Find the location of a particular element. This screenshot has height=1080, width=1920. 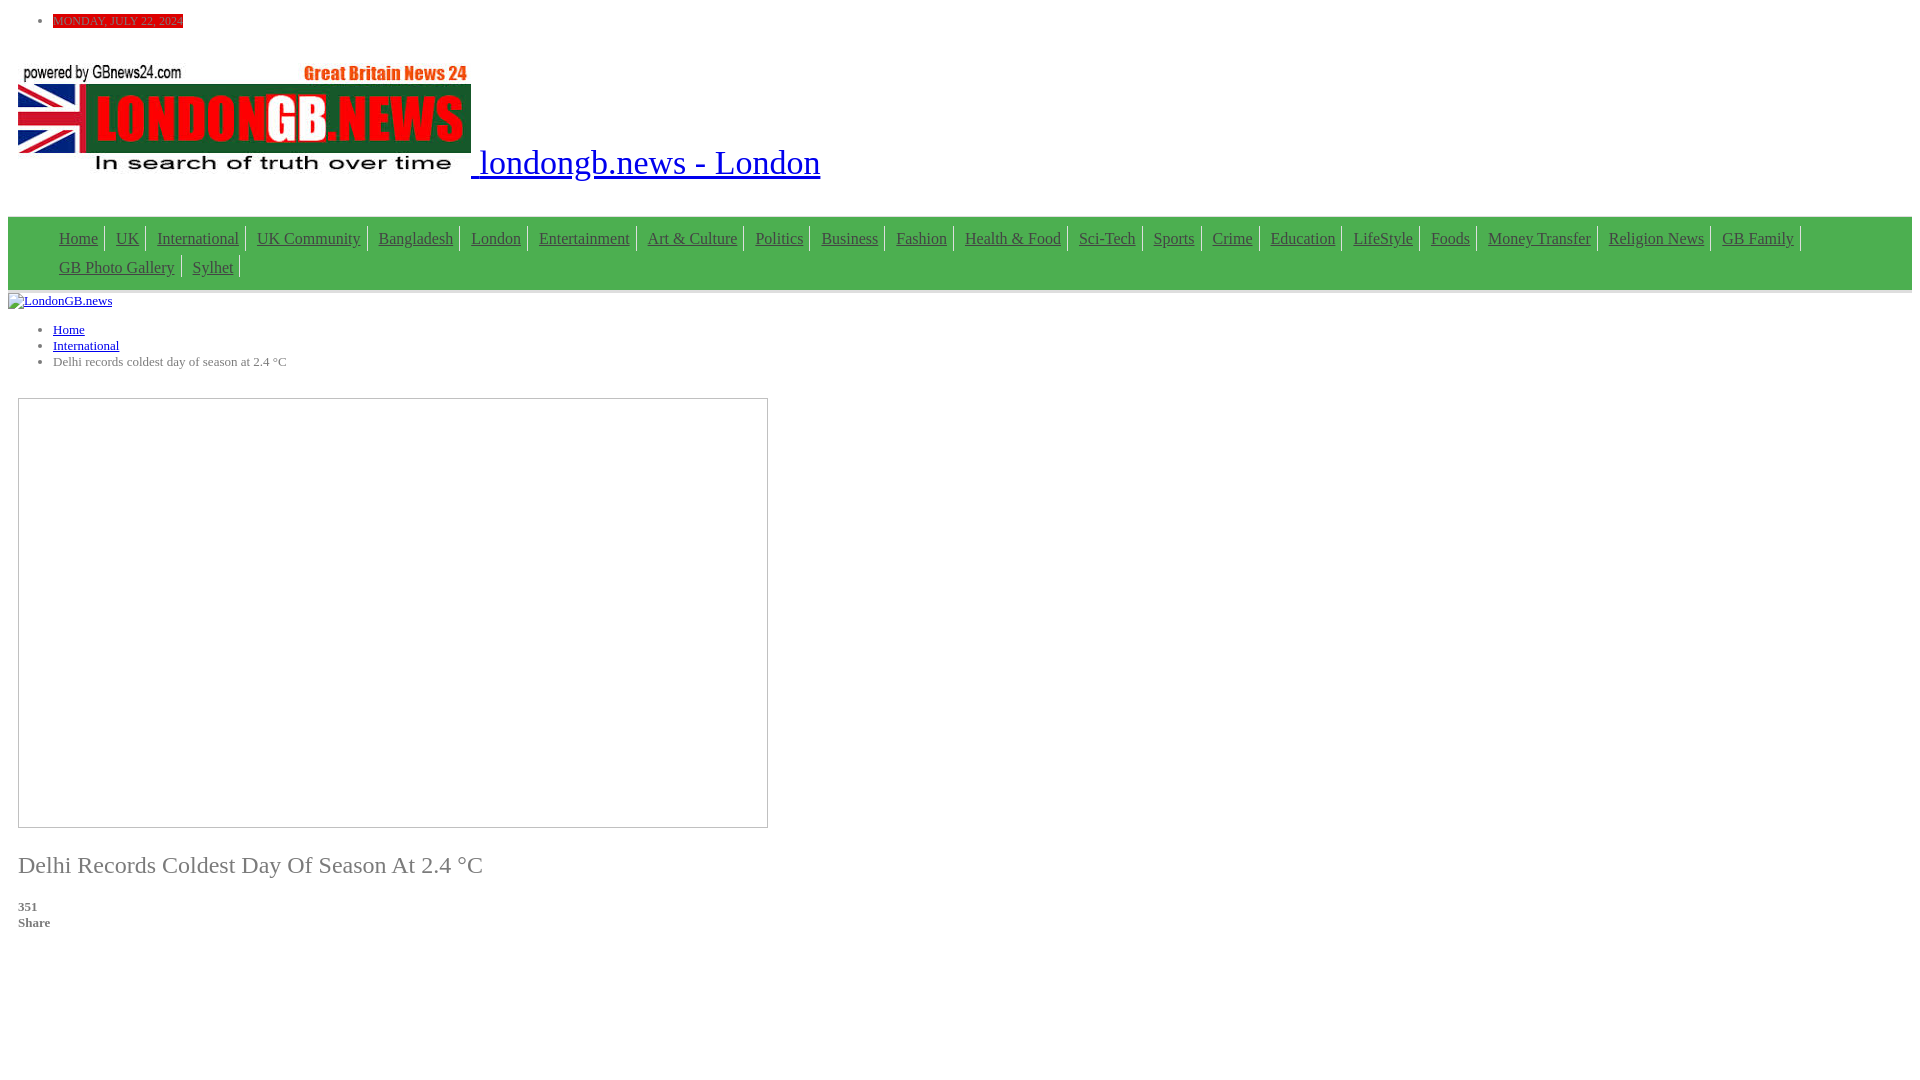

Entertainment is located at coordinates (584, 238).